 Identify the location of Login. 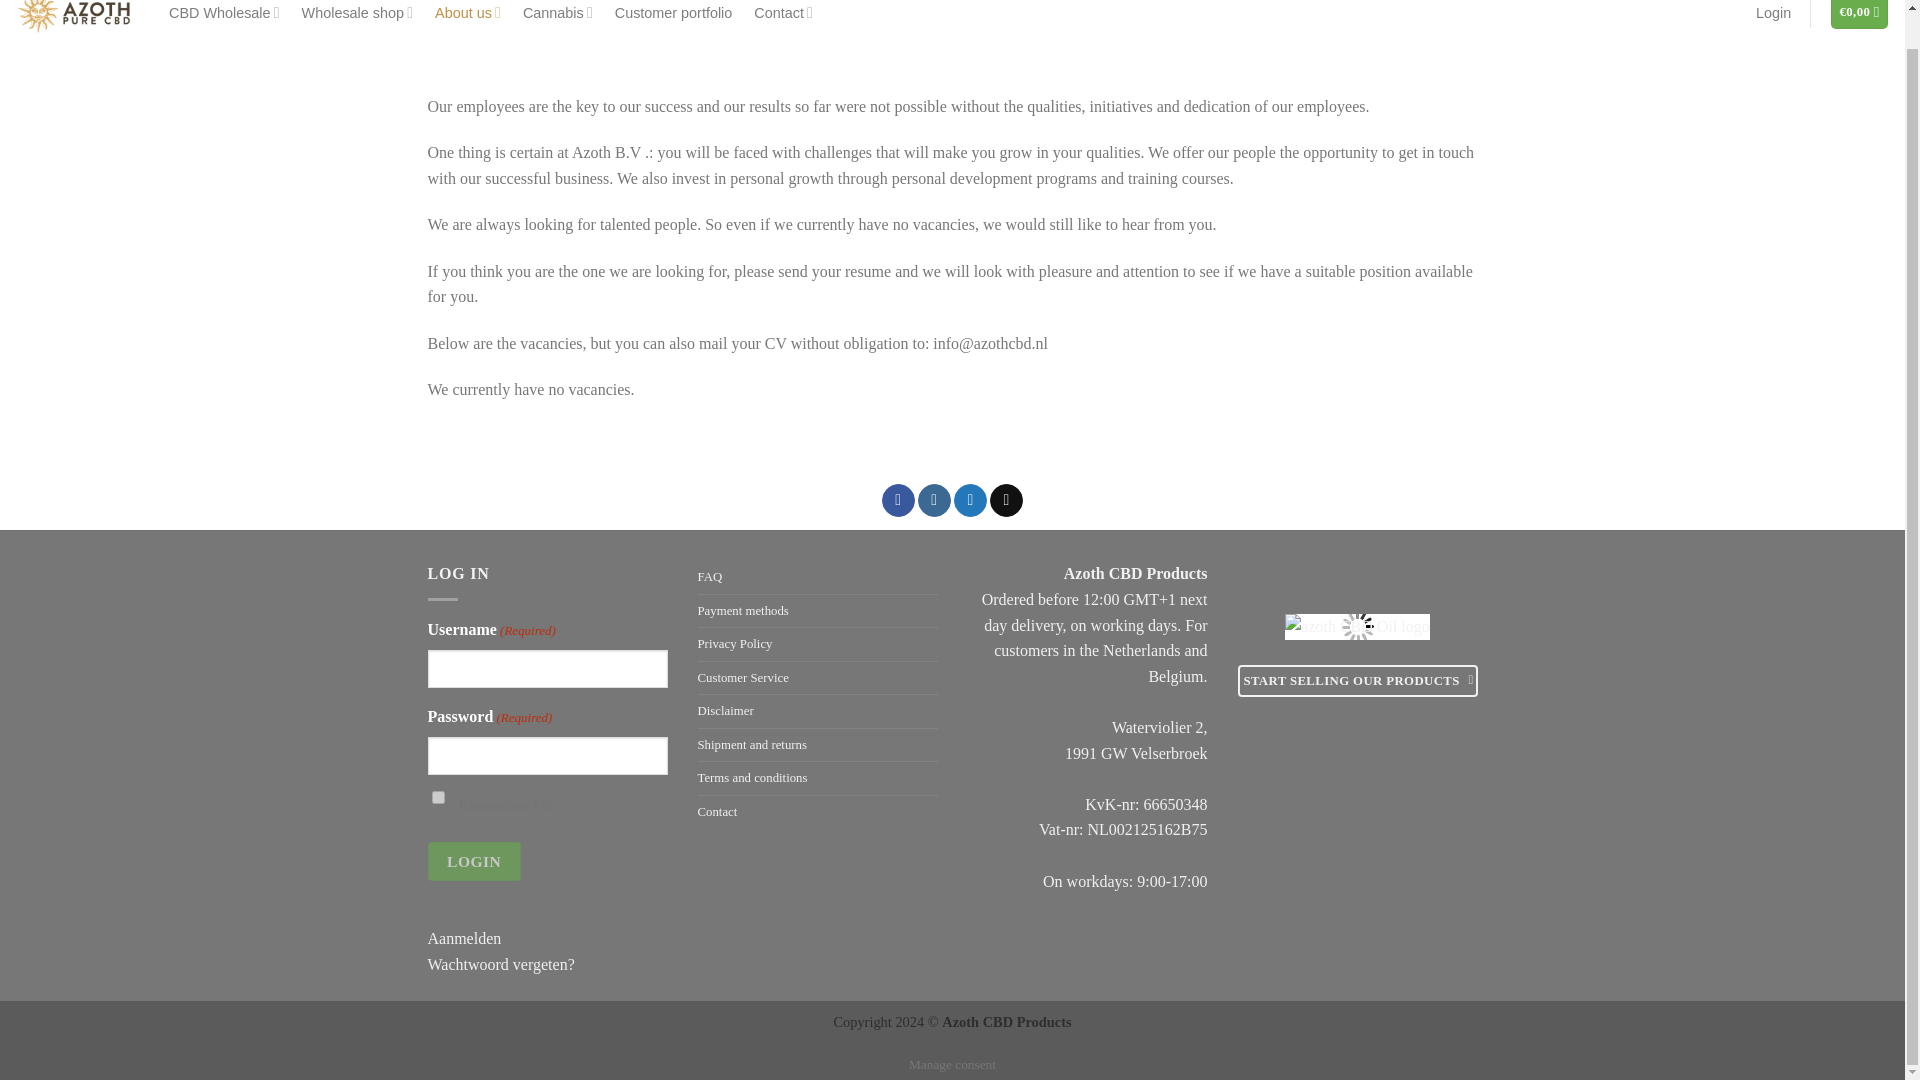
(1774, 16).